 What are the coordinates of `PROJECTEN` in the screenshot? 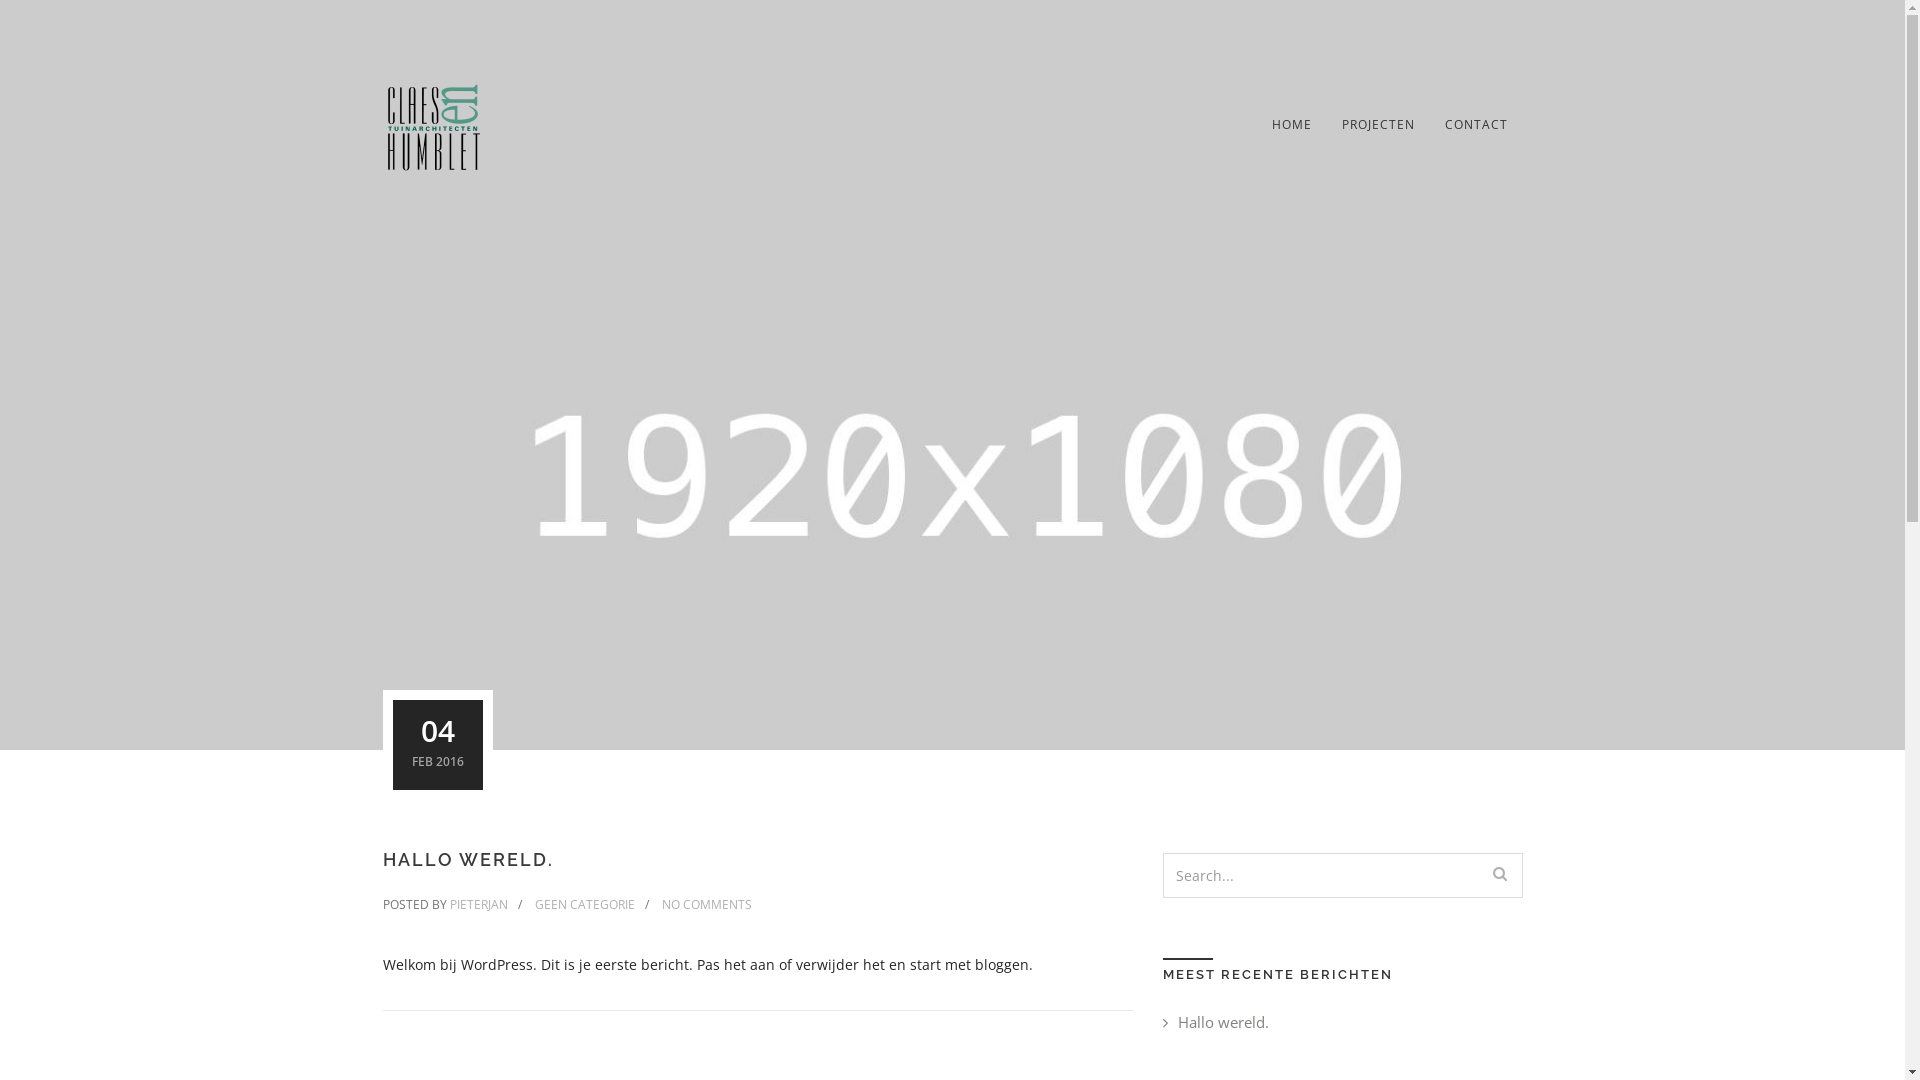 It's located at (1378, 125).